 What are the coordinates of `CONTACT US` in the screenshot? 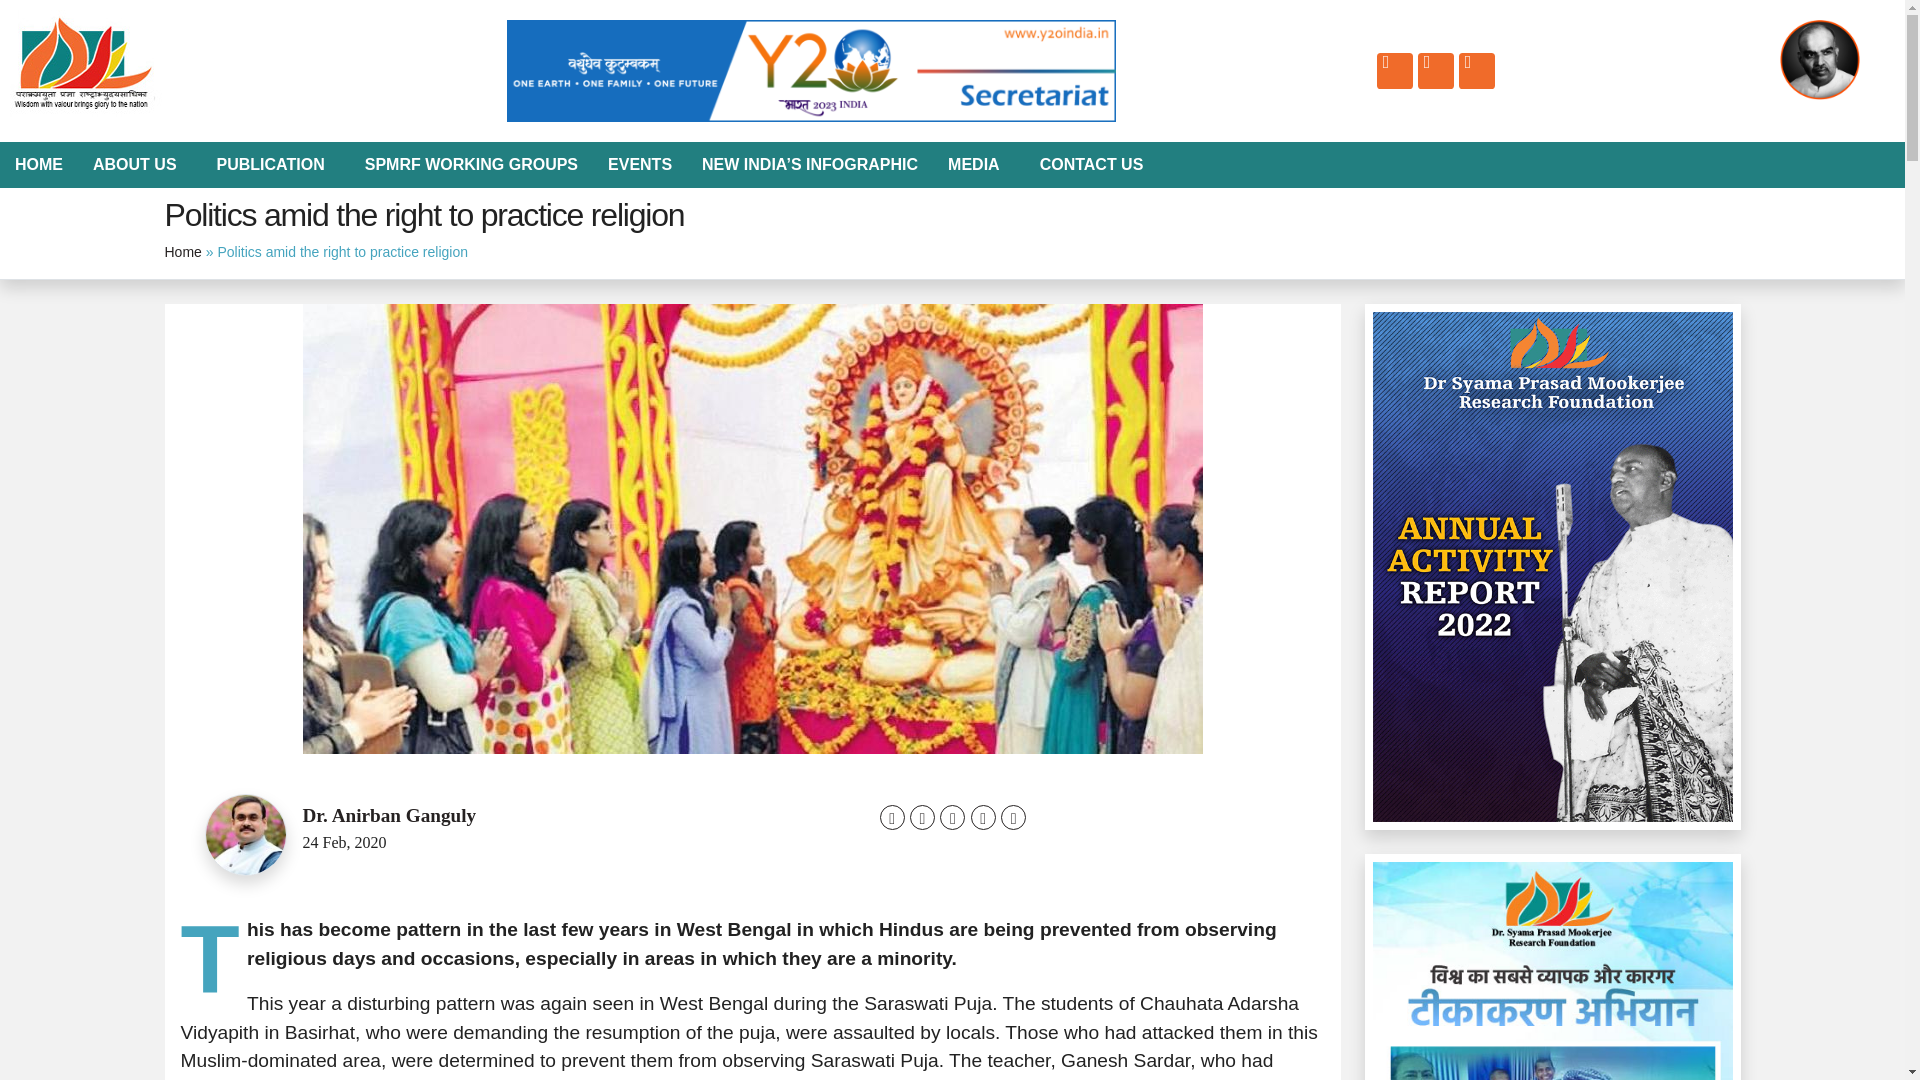 It's located at (1092, 164).